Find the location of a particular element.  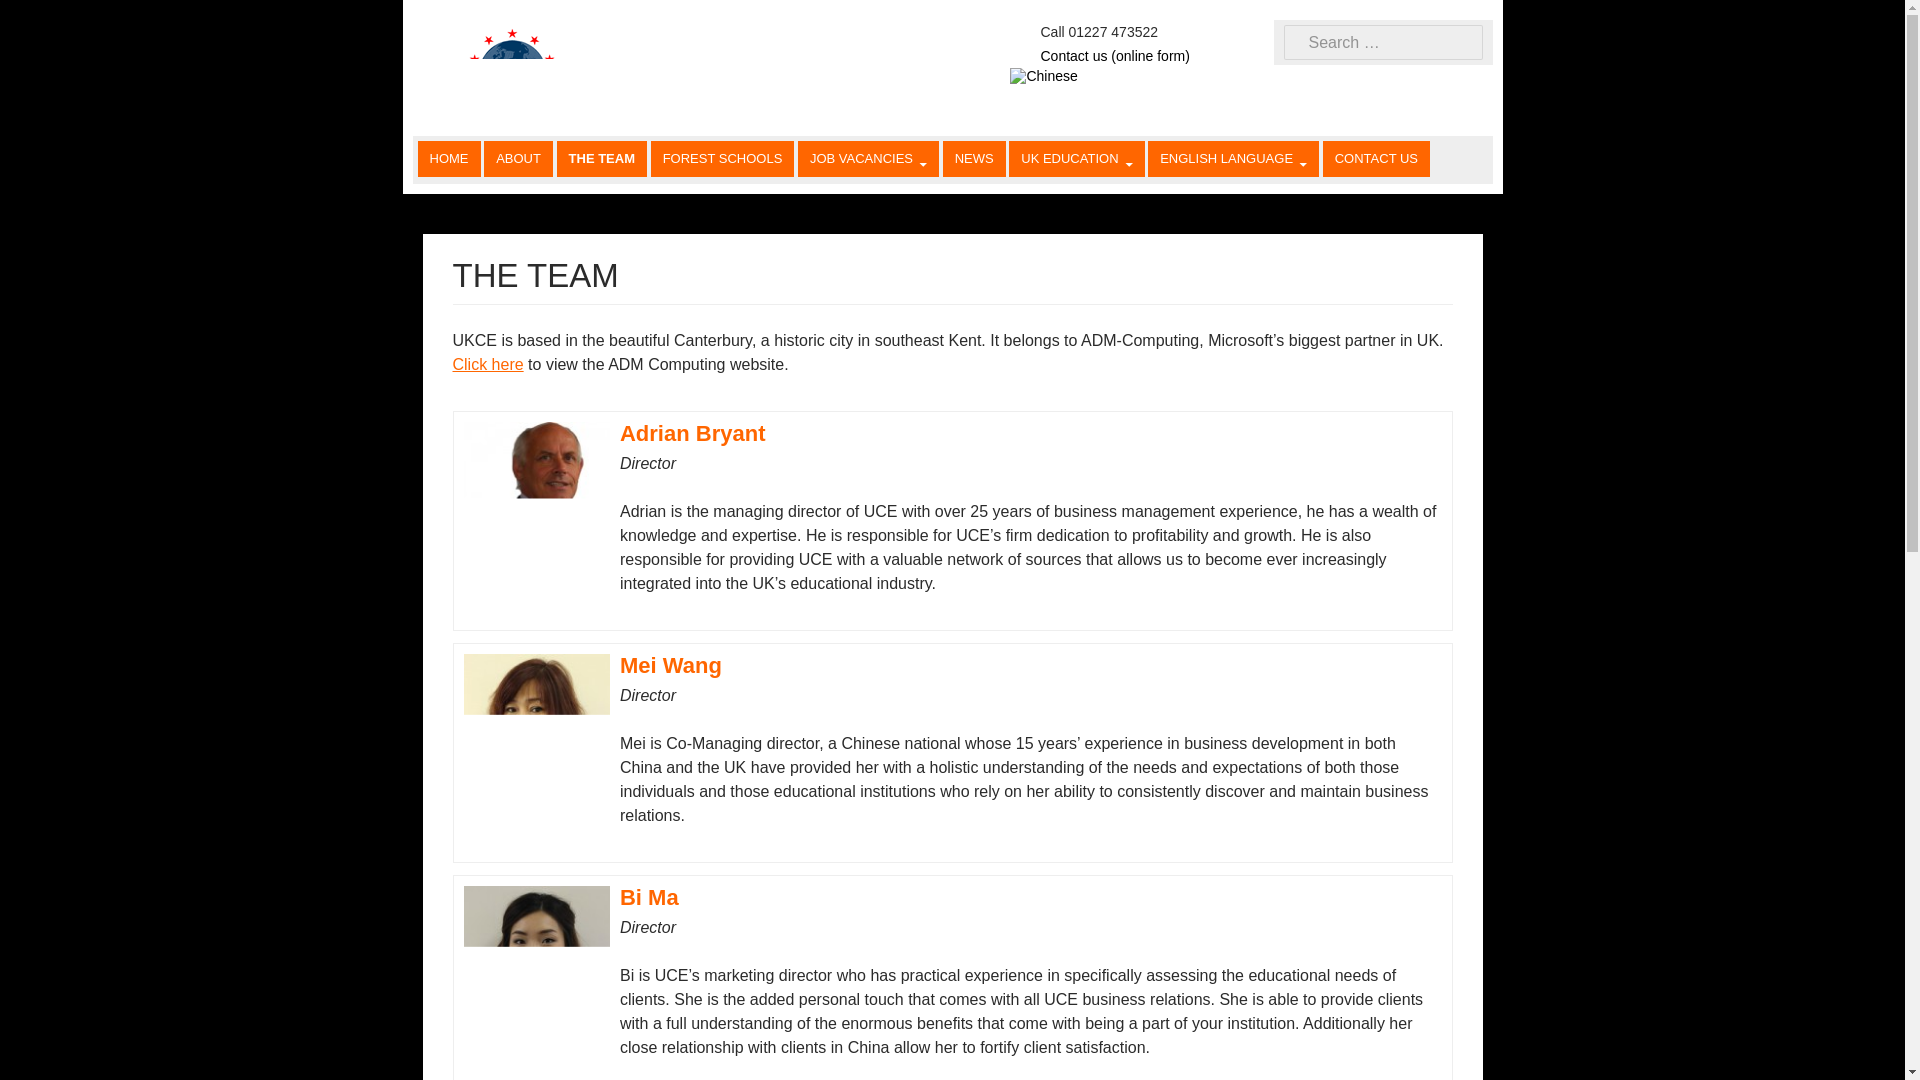

Search is located at coordinates (56, 17).